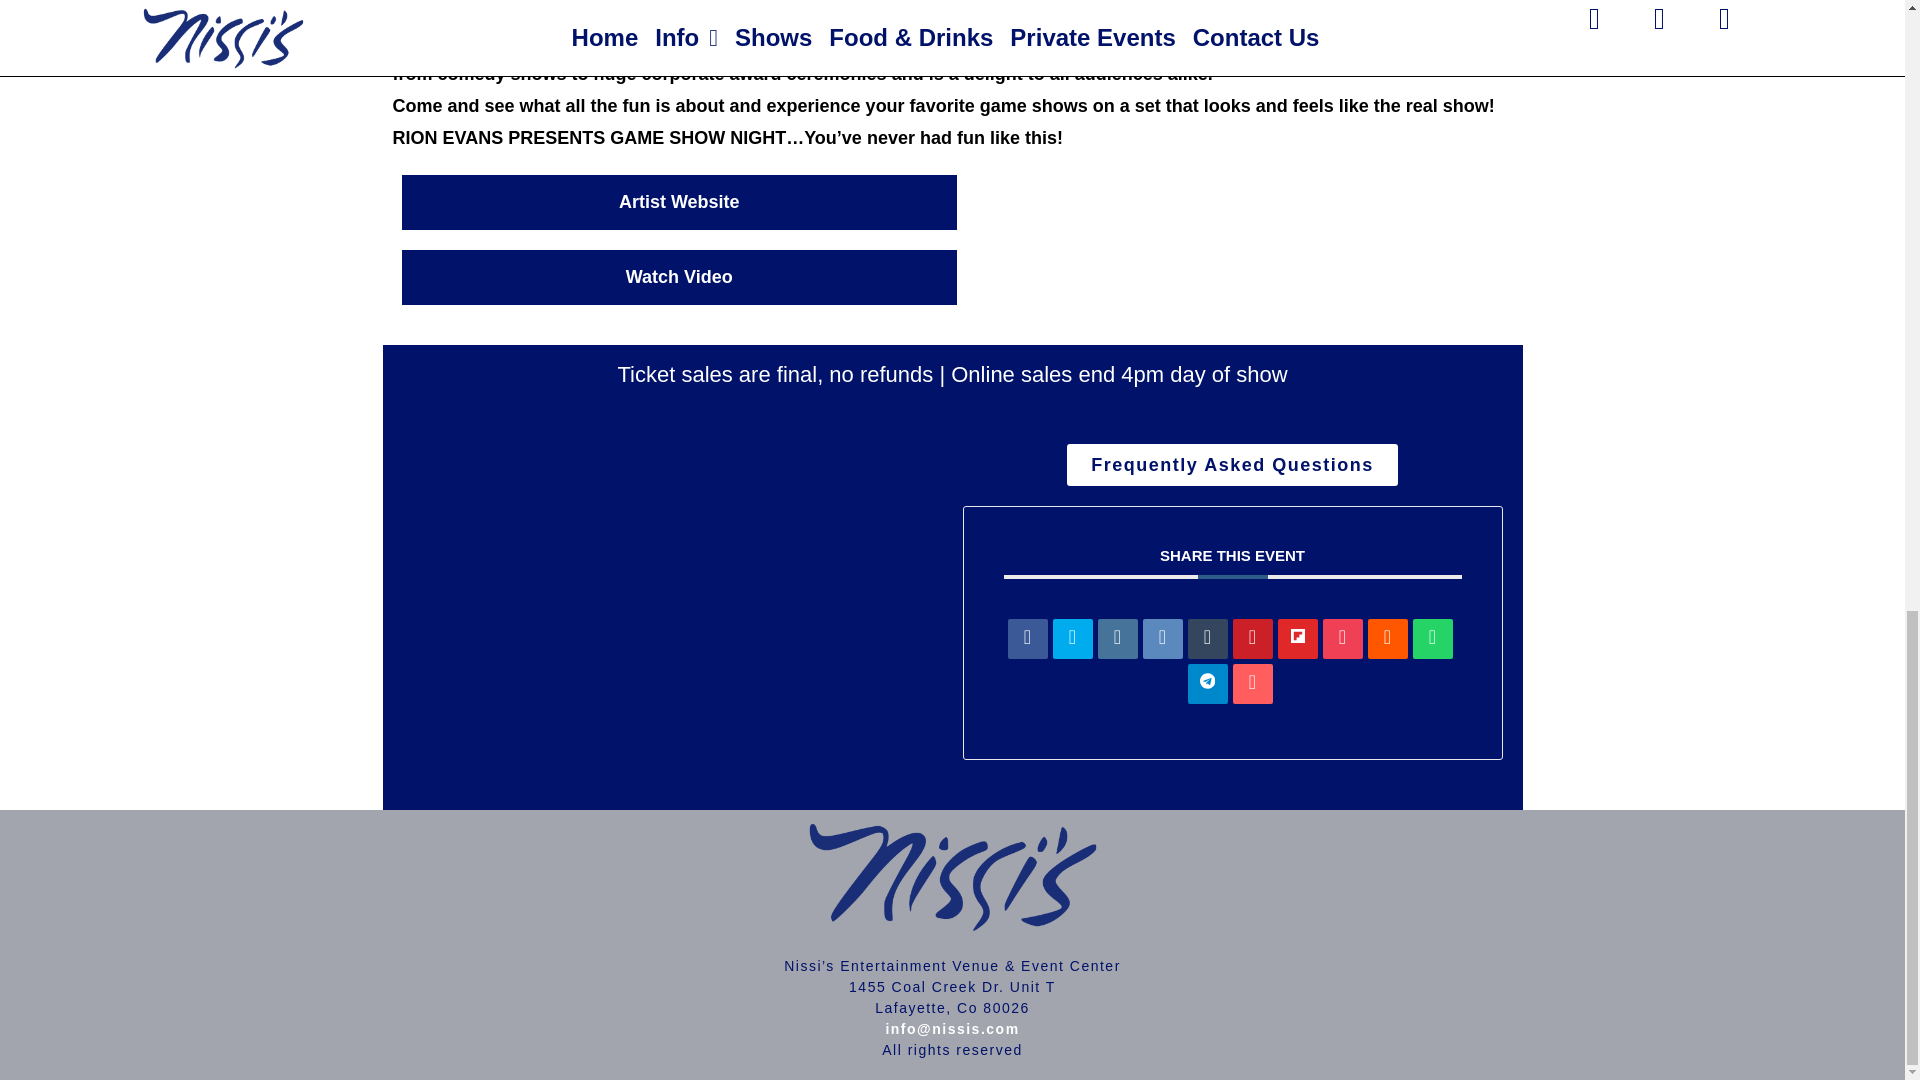 This screenshot has height=1080, width=1920. Describe the element at coordinates (952, 875) in the screenshot. I see `nissis logo png no background nissis entertainment events` at that location.